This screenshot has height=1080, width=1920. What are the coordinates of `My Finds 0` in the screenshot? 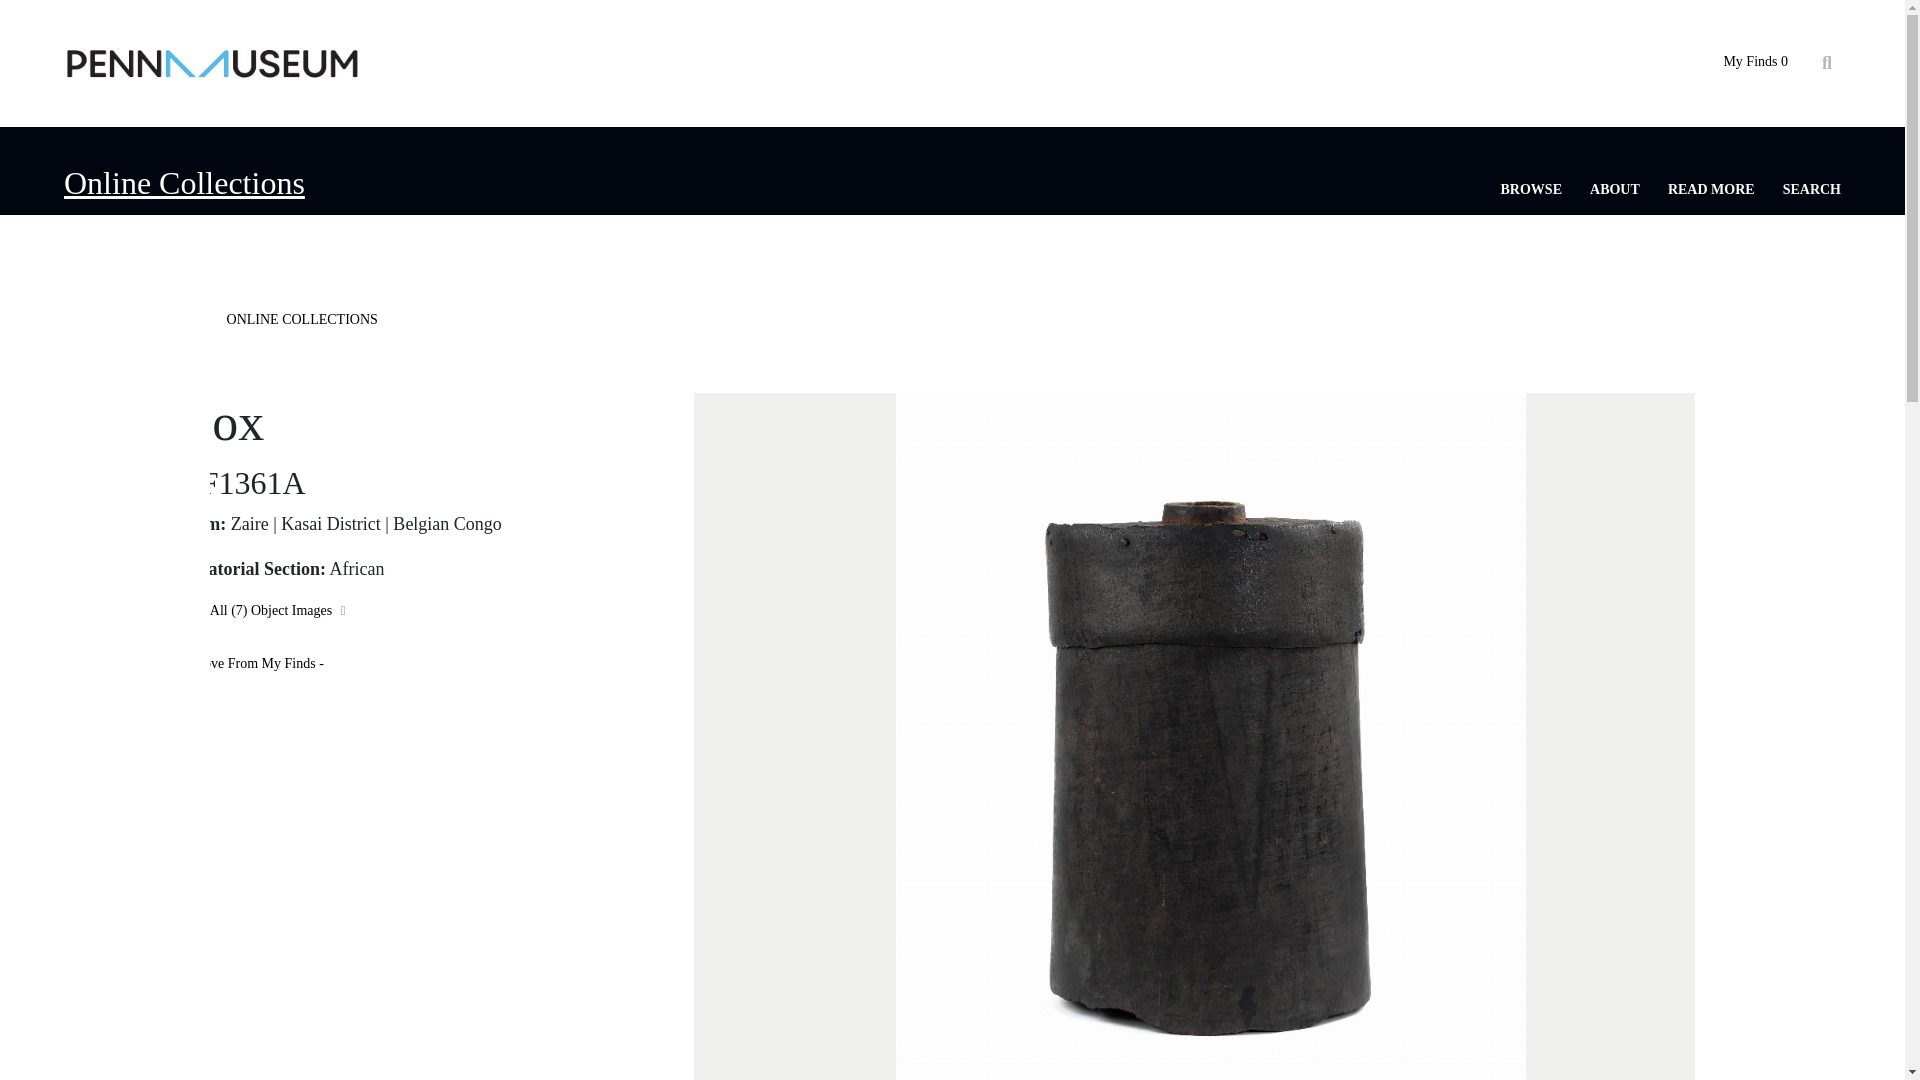 It's located at (1754, 62).